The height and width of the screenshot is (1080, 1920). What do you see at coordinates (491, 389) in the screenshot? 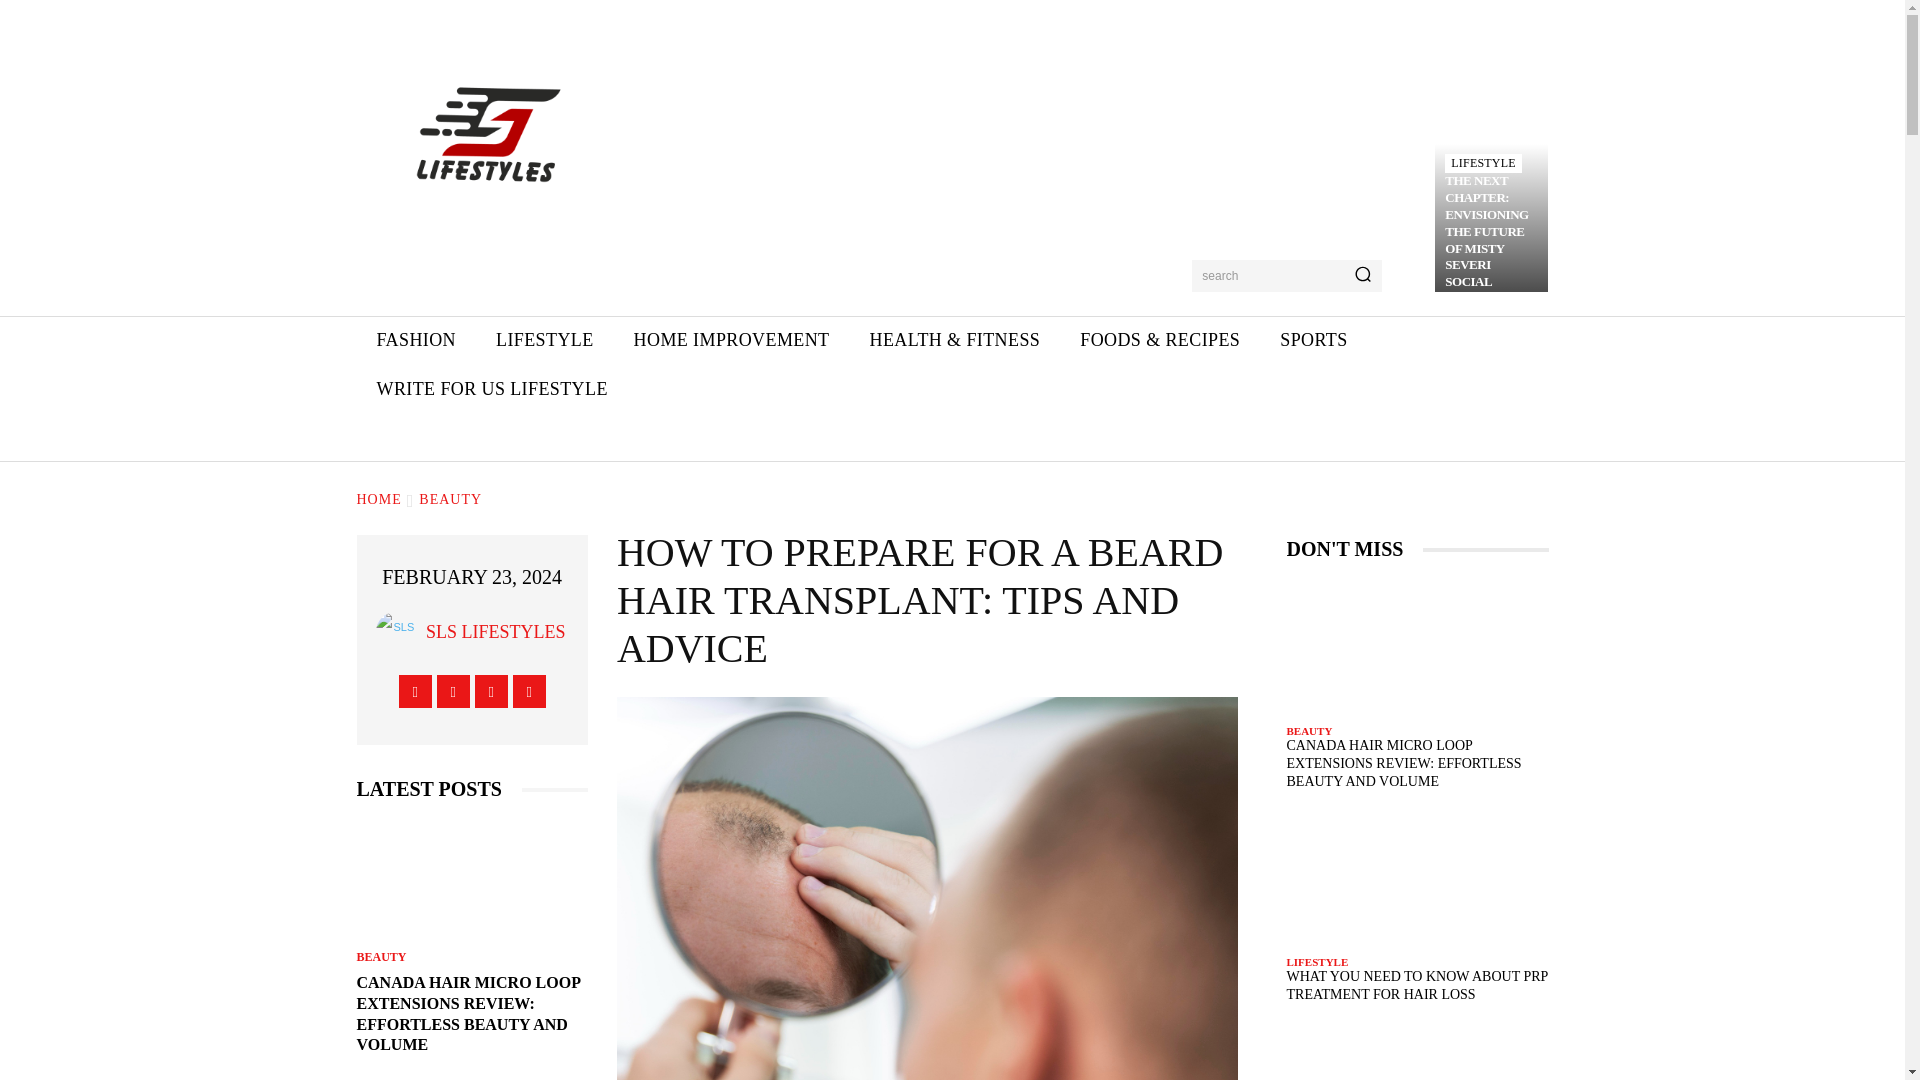
I see `WRITE FOR US LIFESTYLE` at bounding box center [491, 389].